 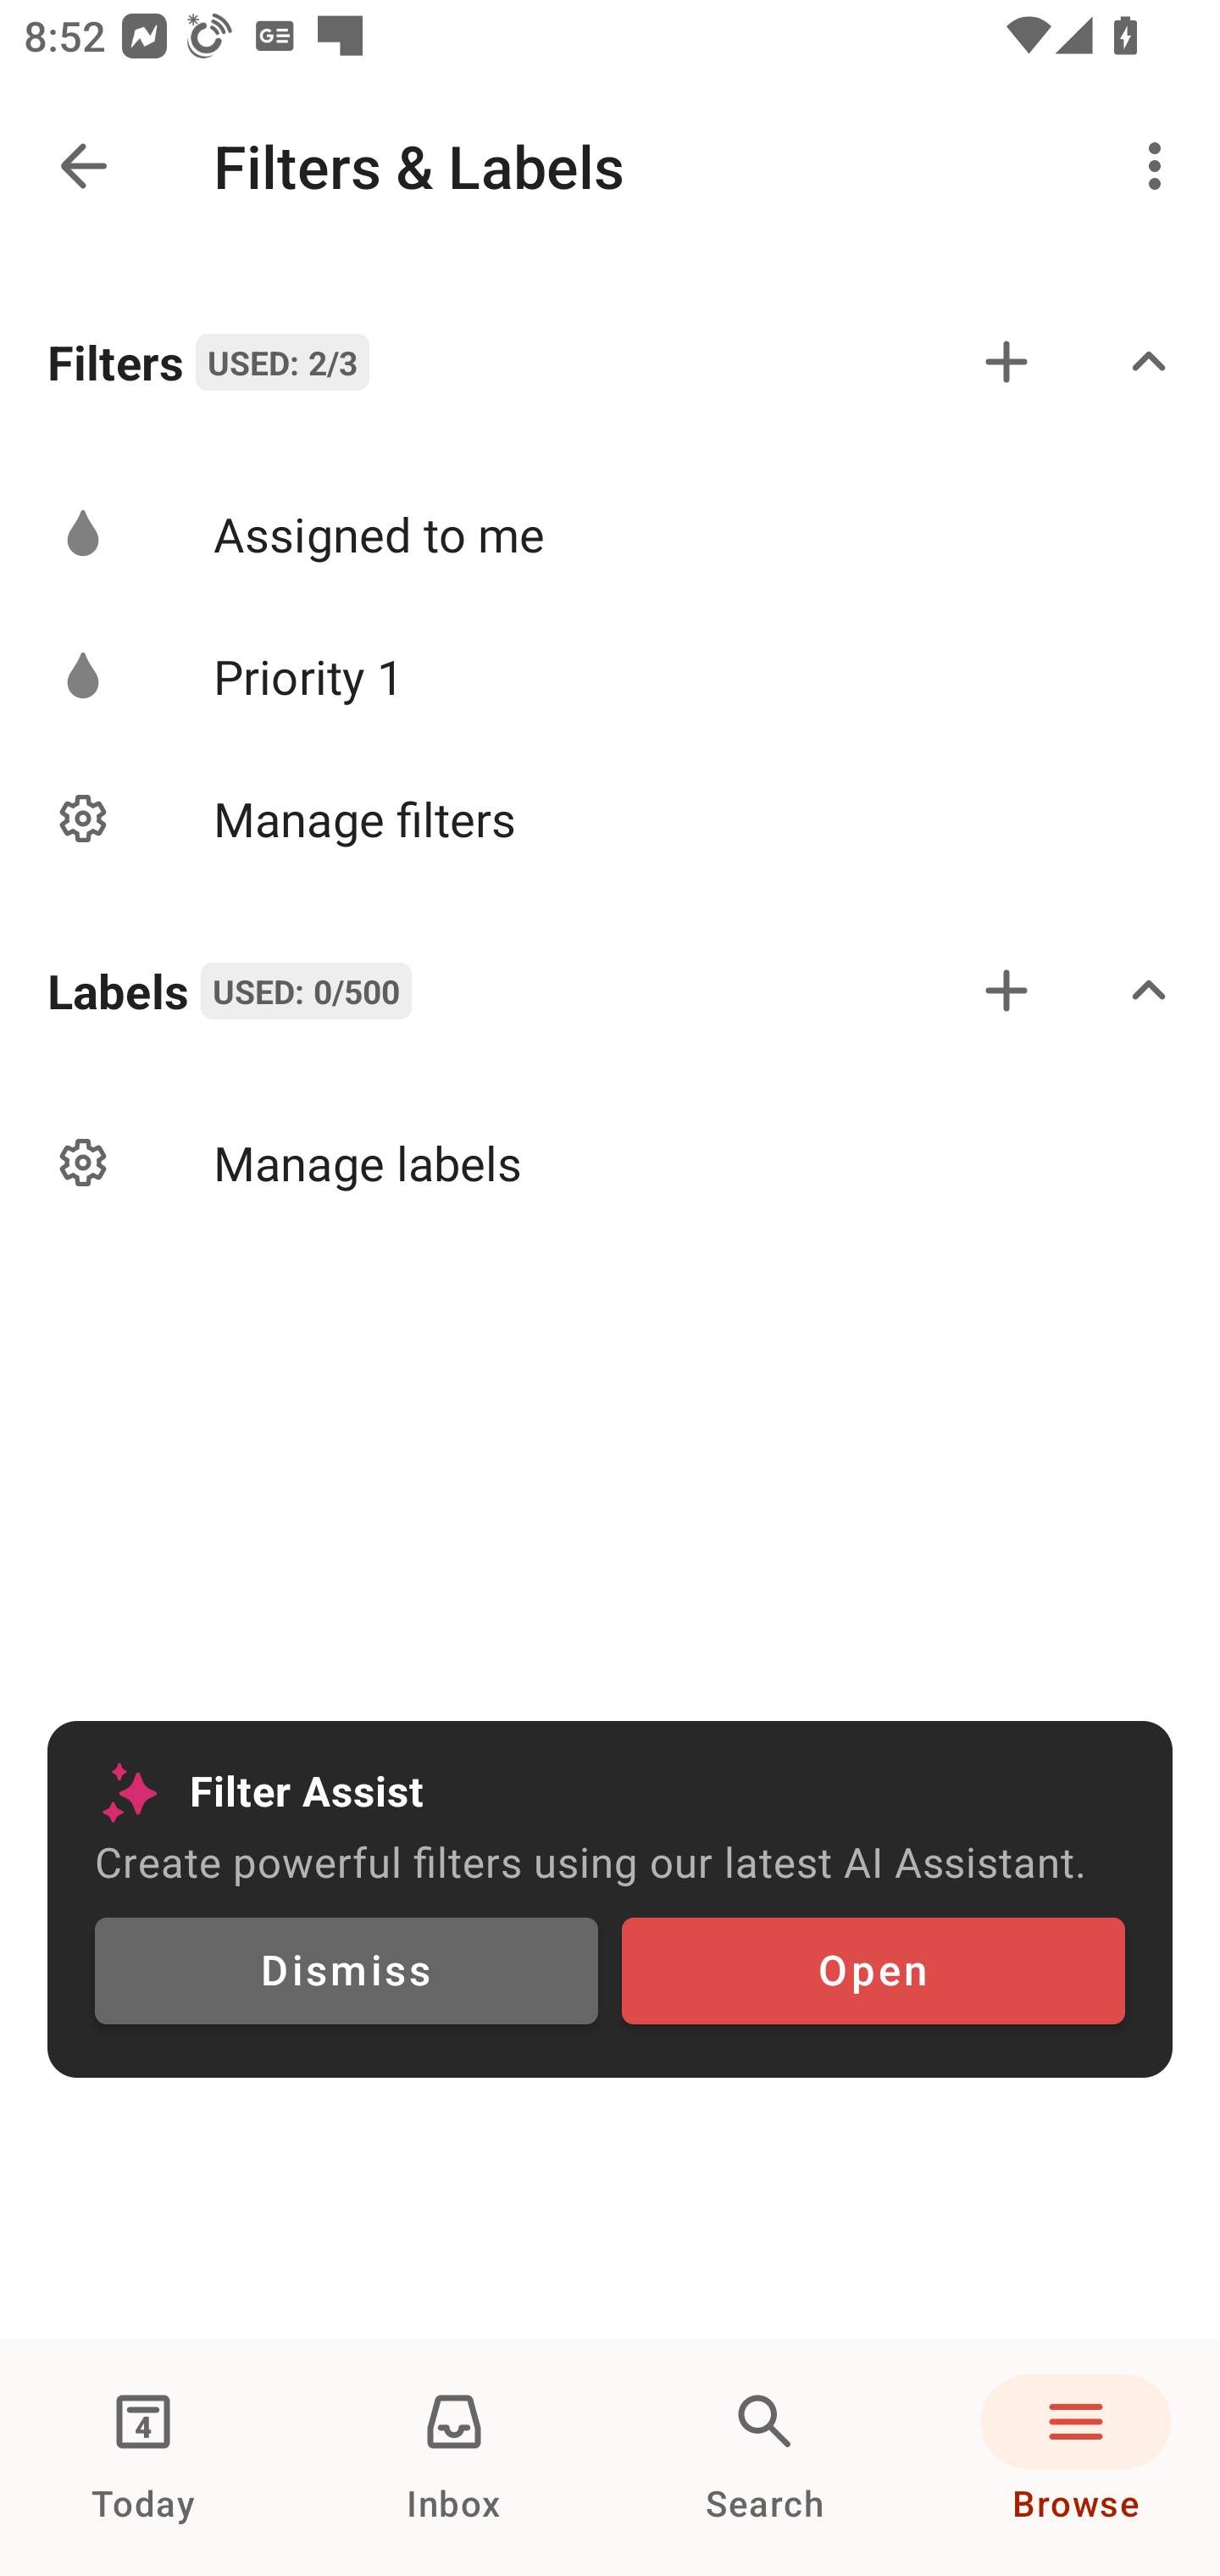 What do you see at coordinates (873, 1971) in the screenshot?
I see `Open` at bounding box center [873, 1971].